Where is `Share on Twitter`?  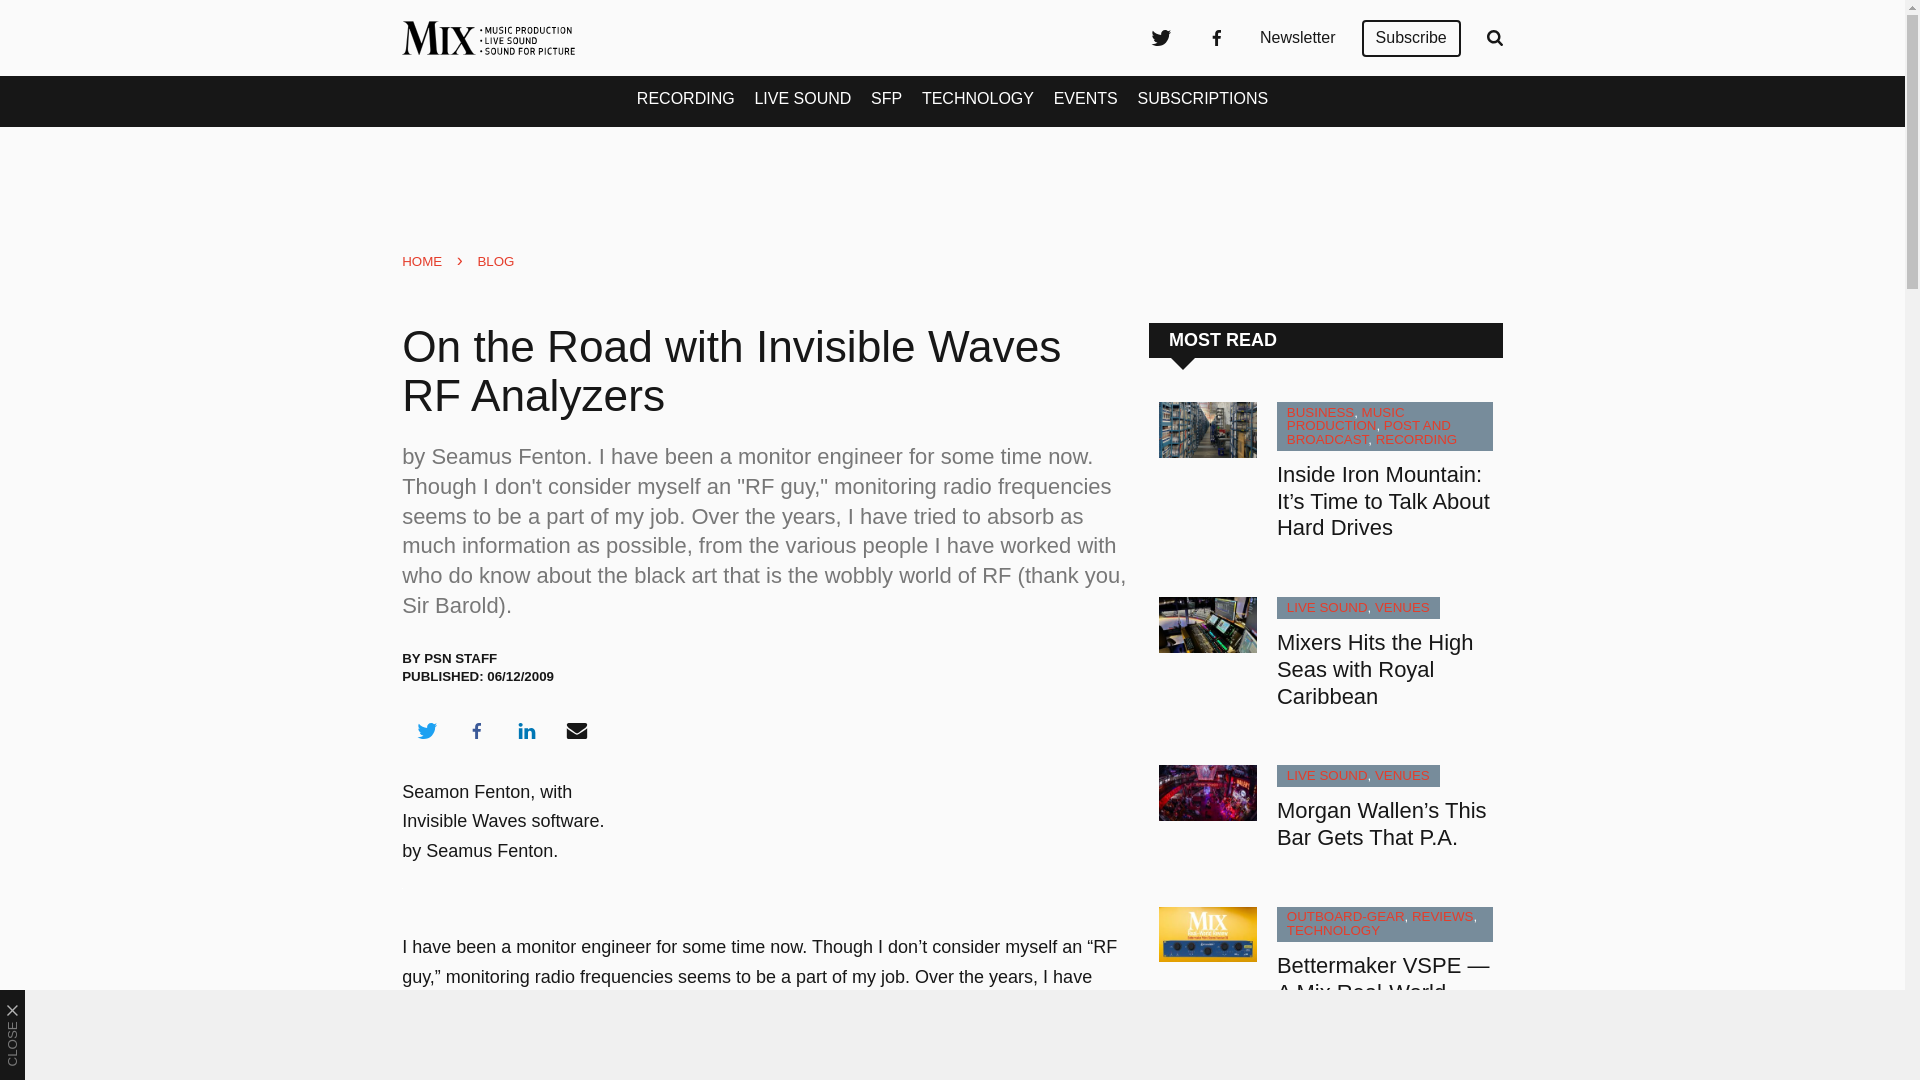 Share on Twitter is located at coordinates (426, 731).